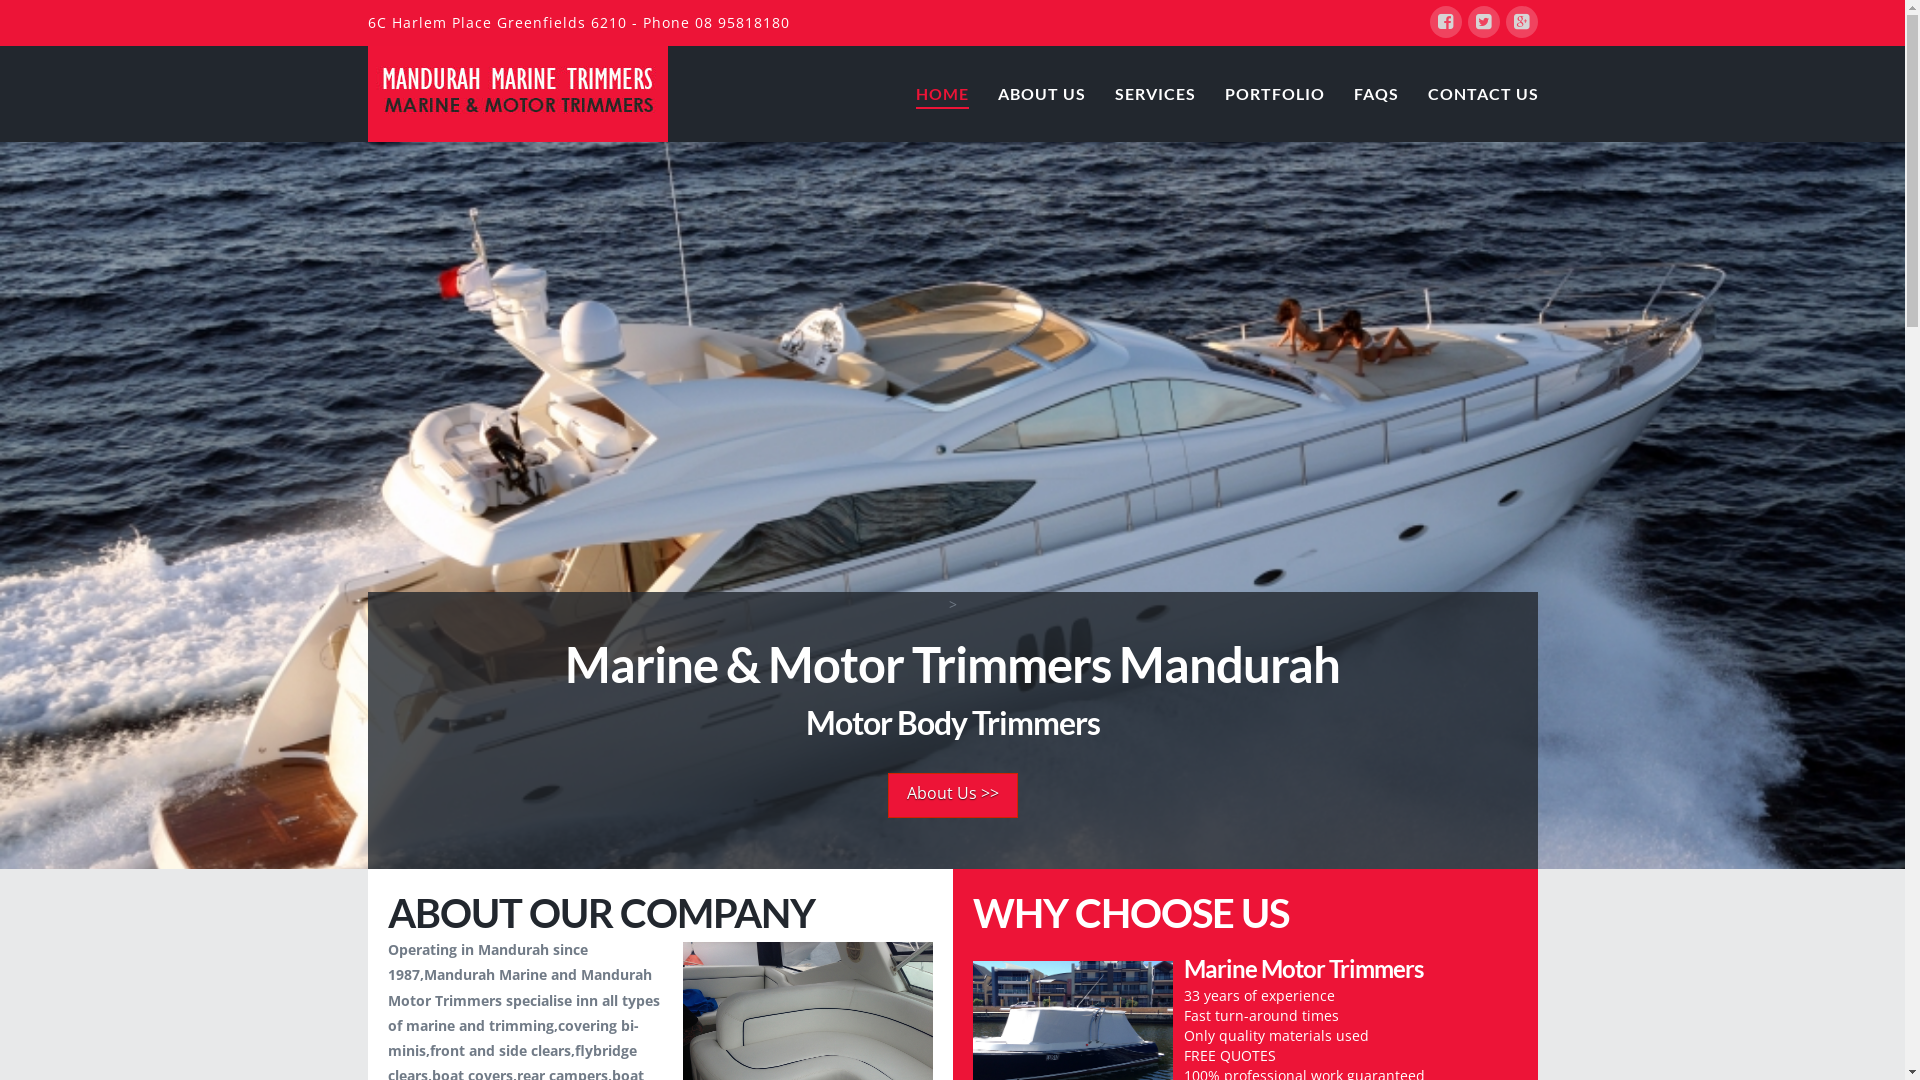 This screenshot has width=1920, height=1080. Describe the element at coordinates (941, 75) in the screenshot. I see `HOME` at that location.